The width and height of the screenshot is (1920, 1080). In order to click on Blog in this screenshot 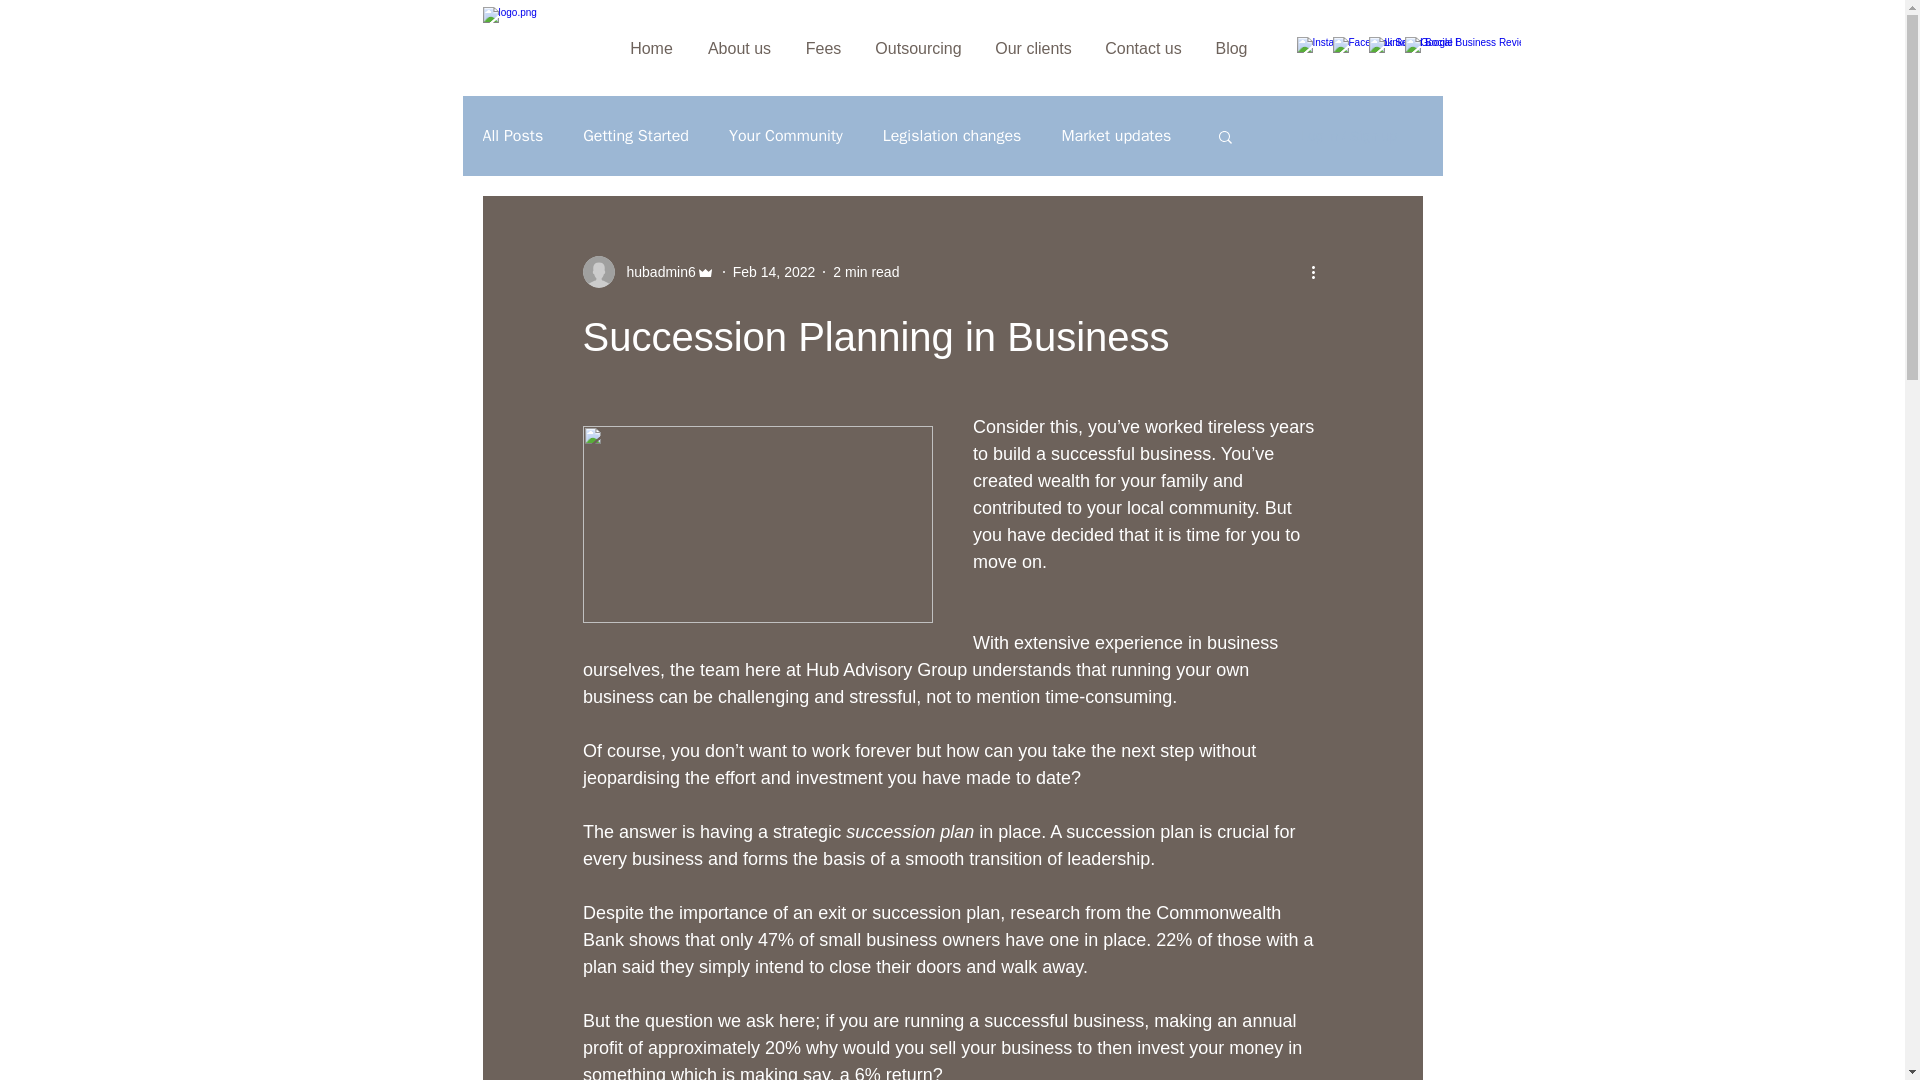, I will do `click(1230, 48)`.